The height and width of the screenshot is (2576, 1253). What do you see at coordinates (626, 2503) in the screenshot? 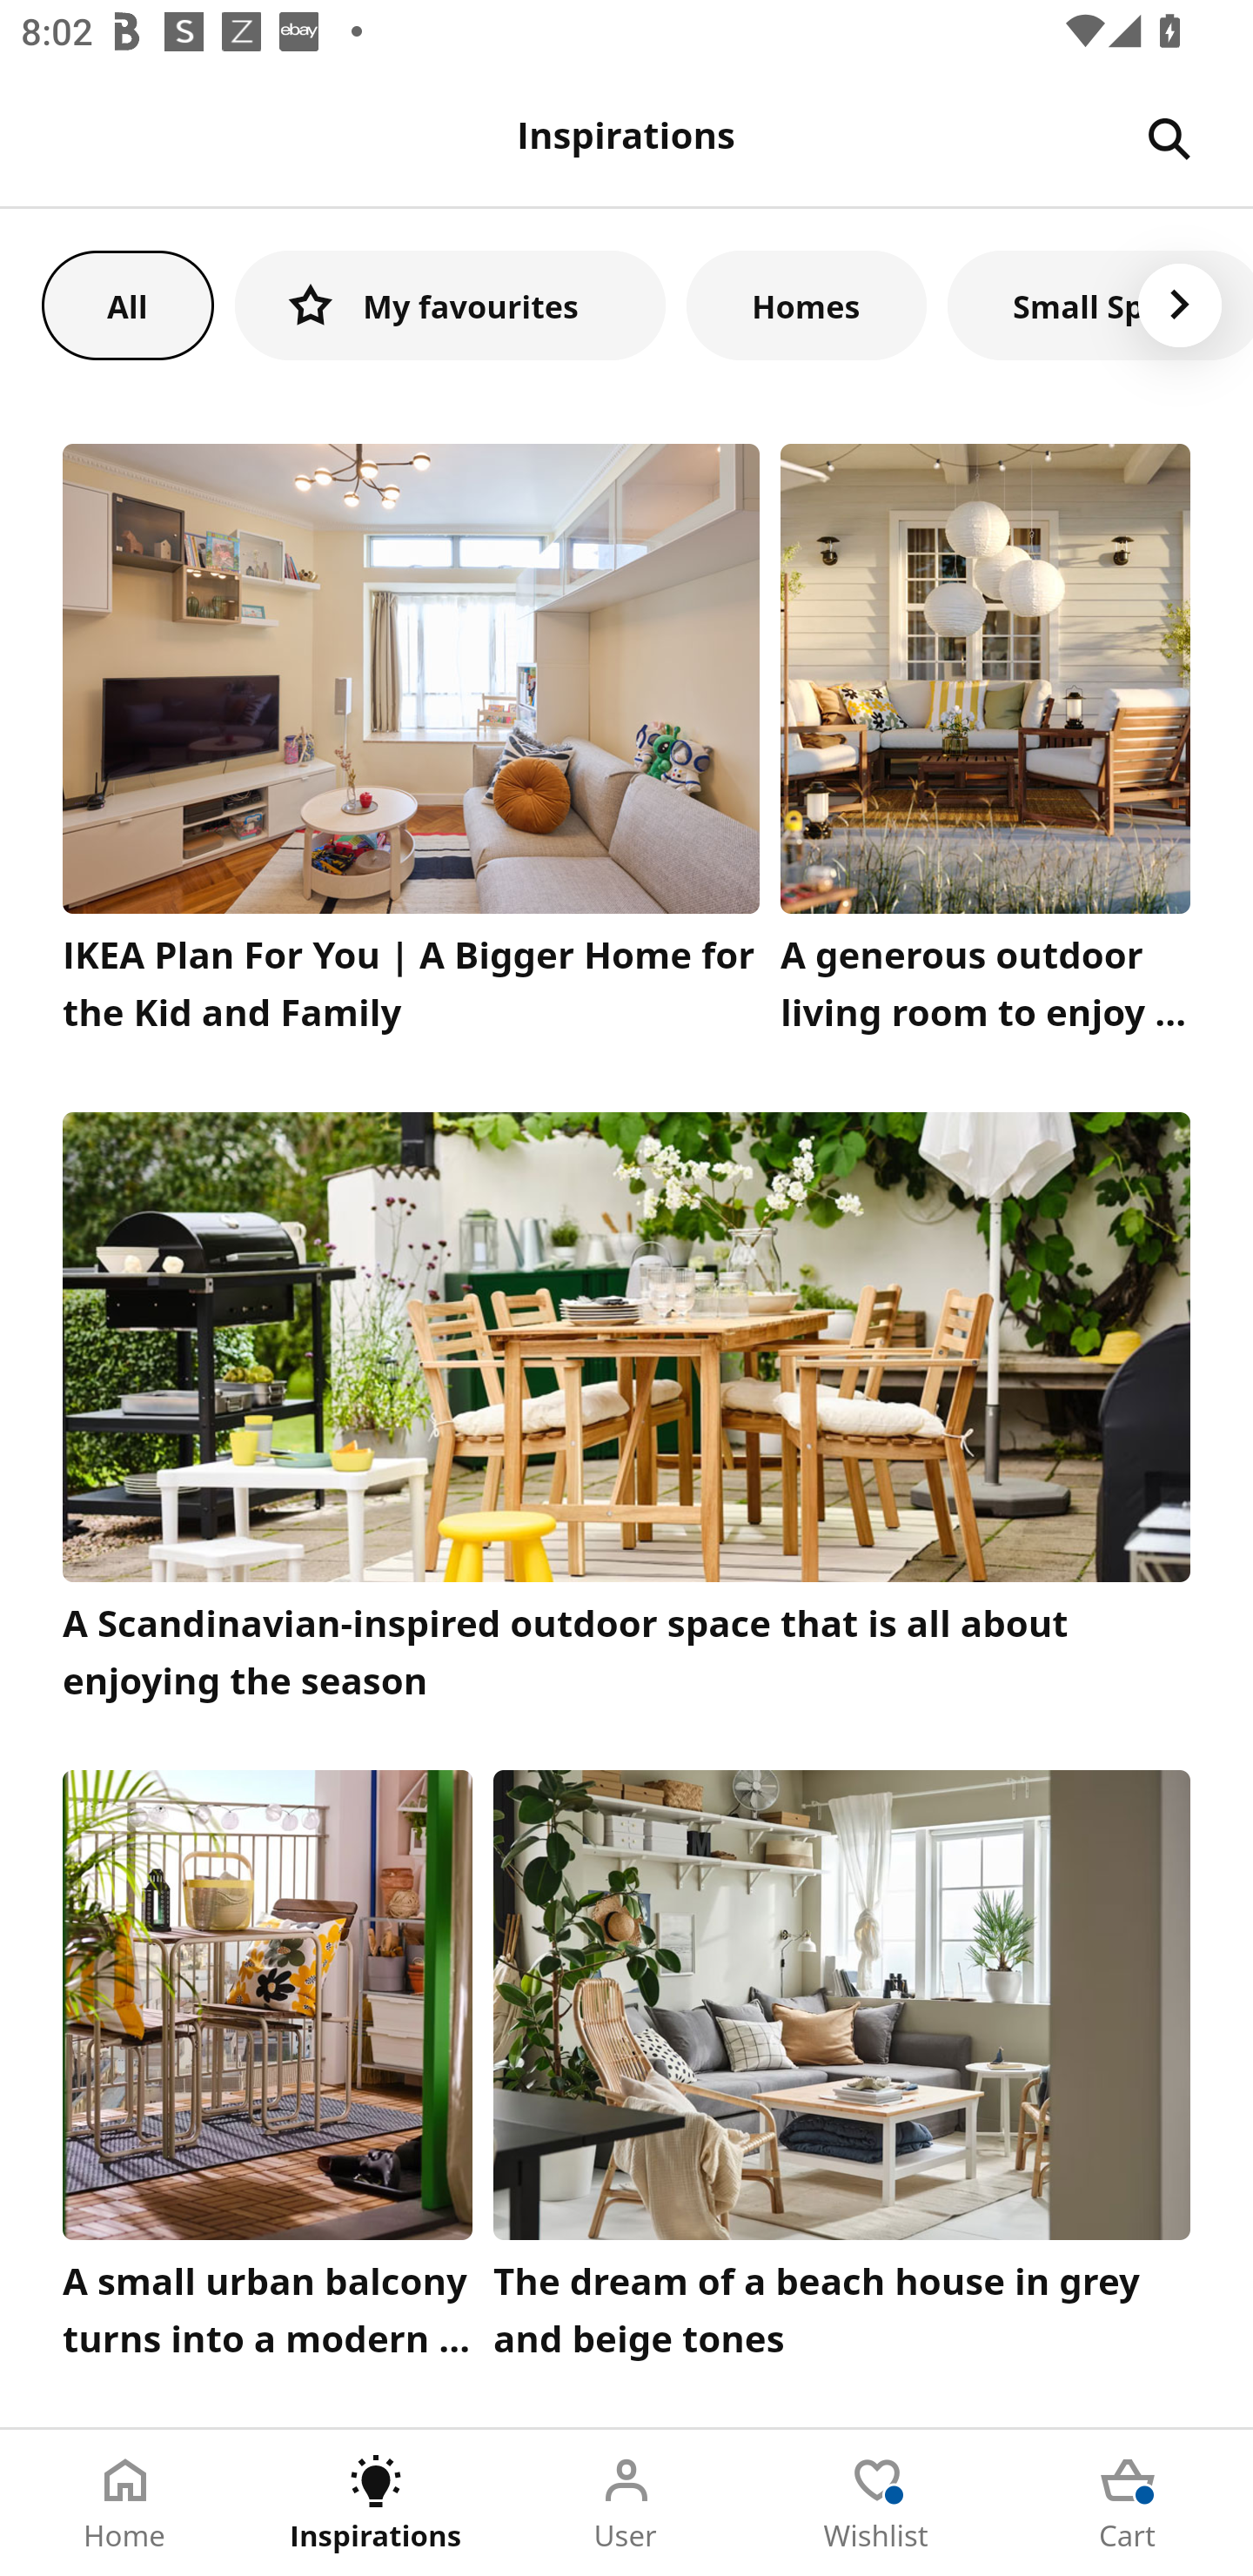
I see `User
Tab 3 of 5` at bounding box center [626, 2503].